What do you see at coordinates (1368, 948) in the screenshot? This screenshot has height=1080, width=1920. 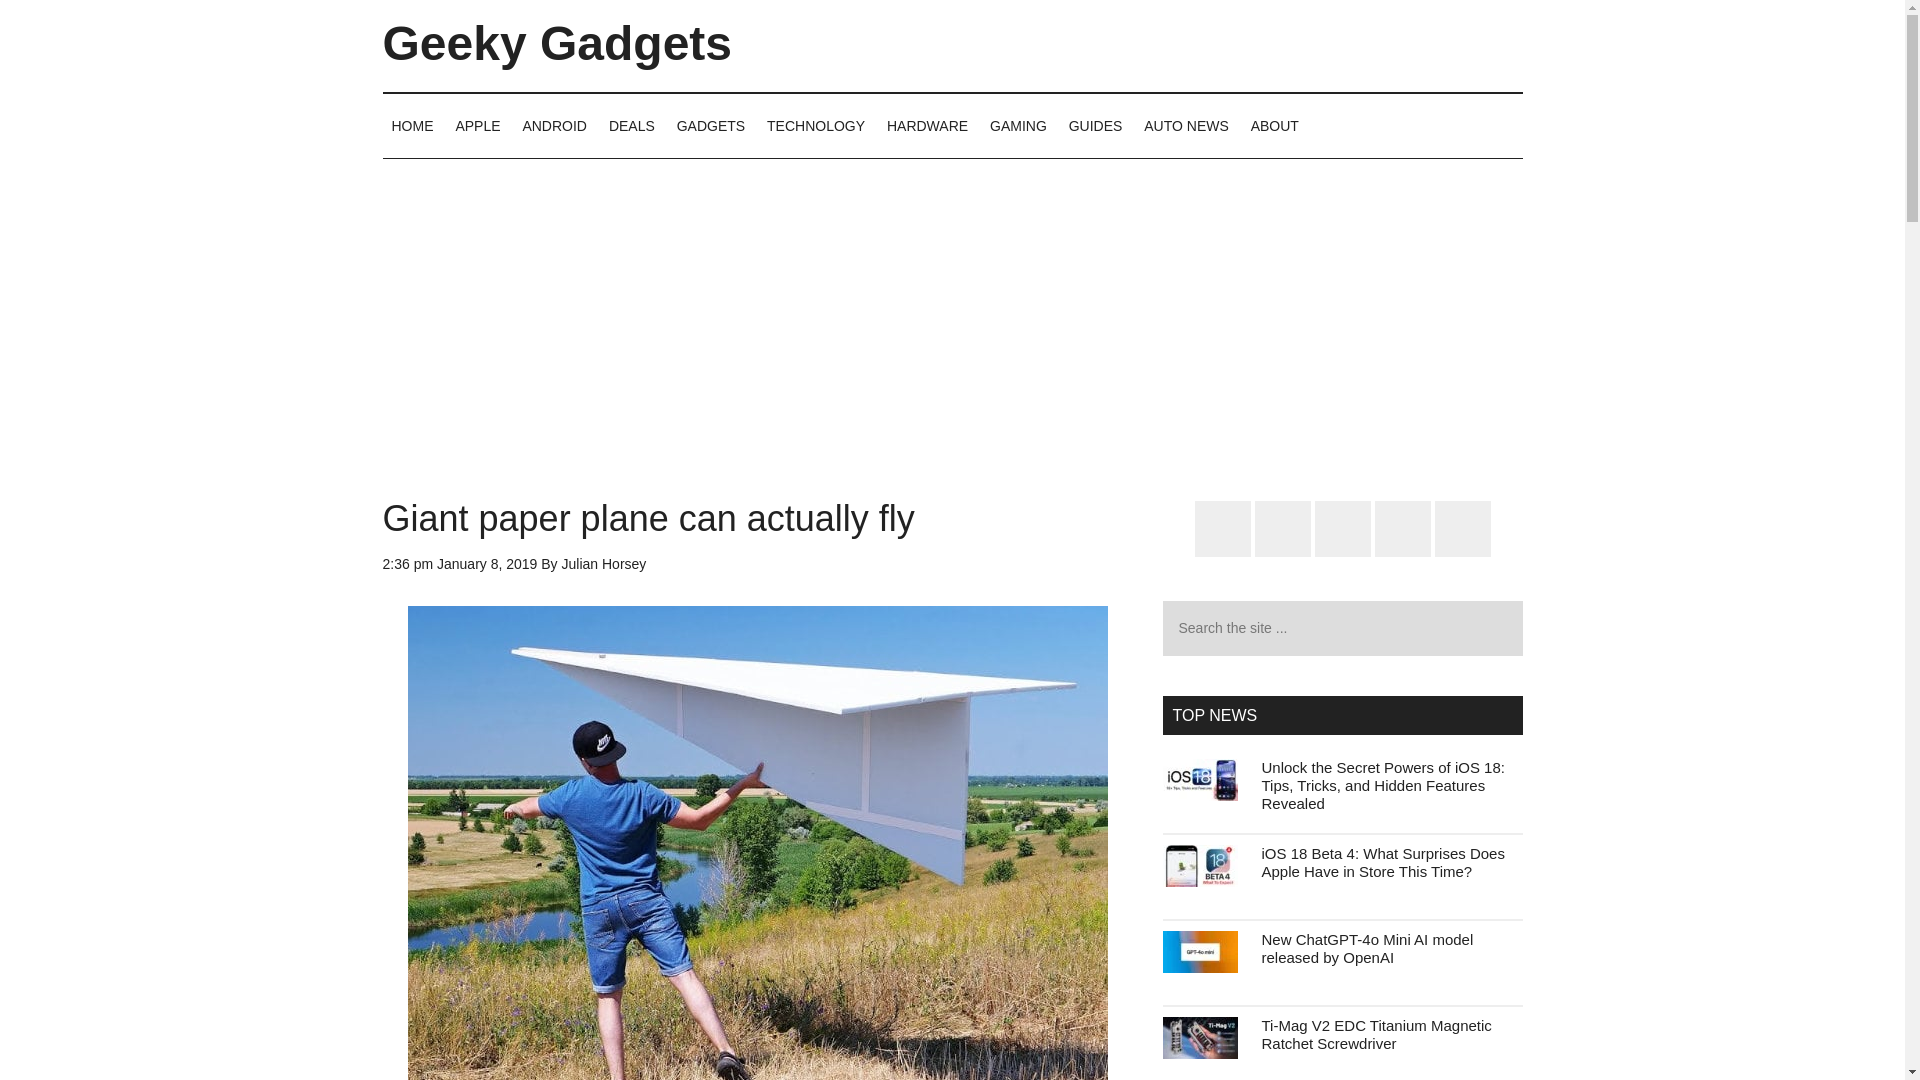 I see `New ChatGPT-4o Mini AI model released by OpenAI` at bounding box center [1368, 948].